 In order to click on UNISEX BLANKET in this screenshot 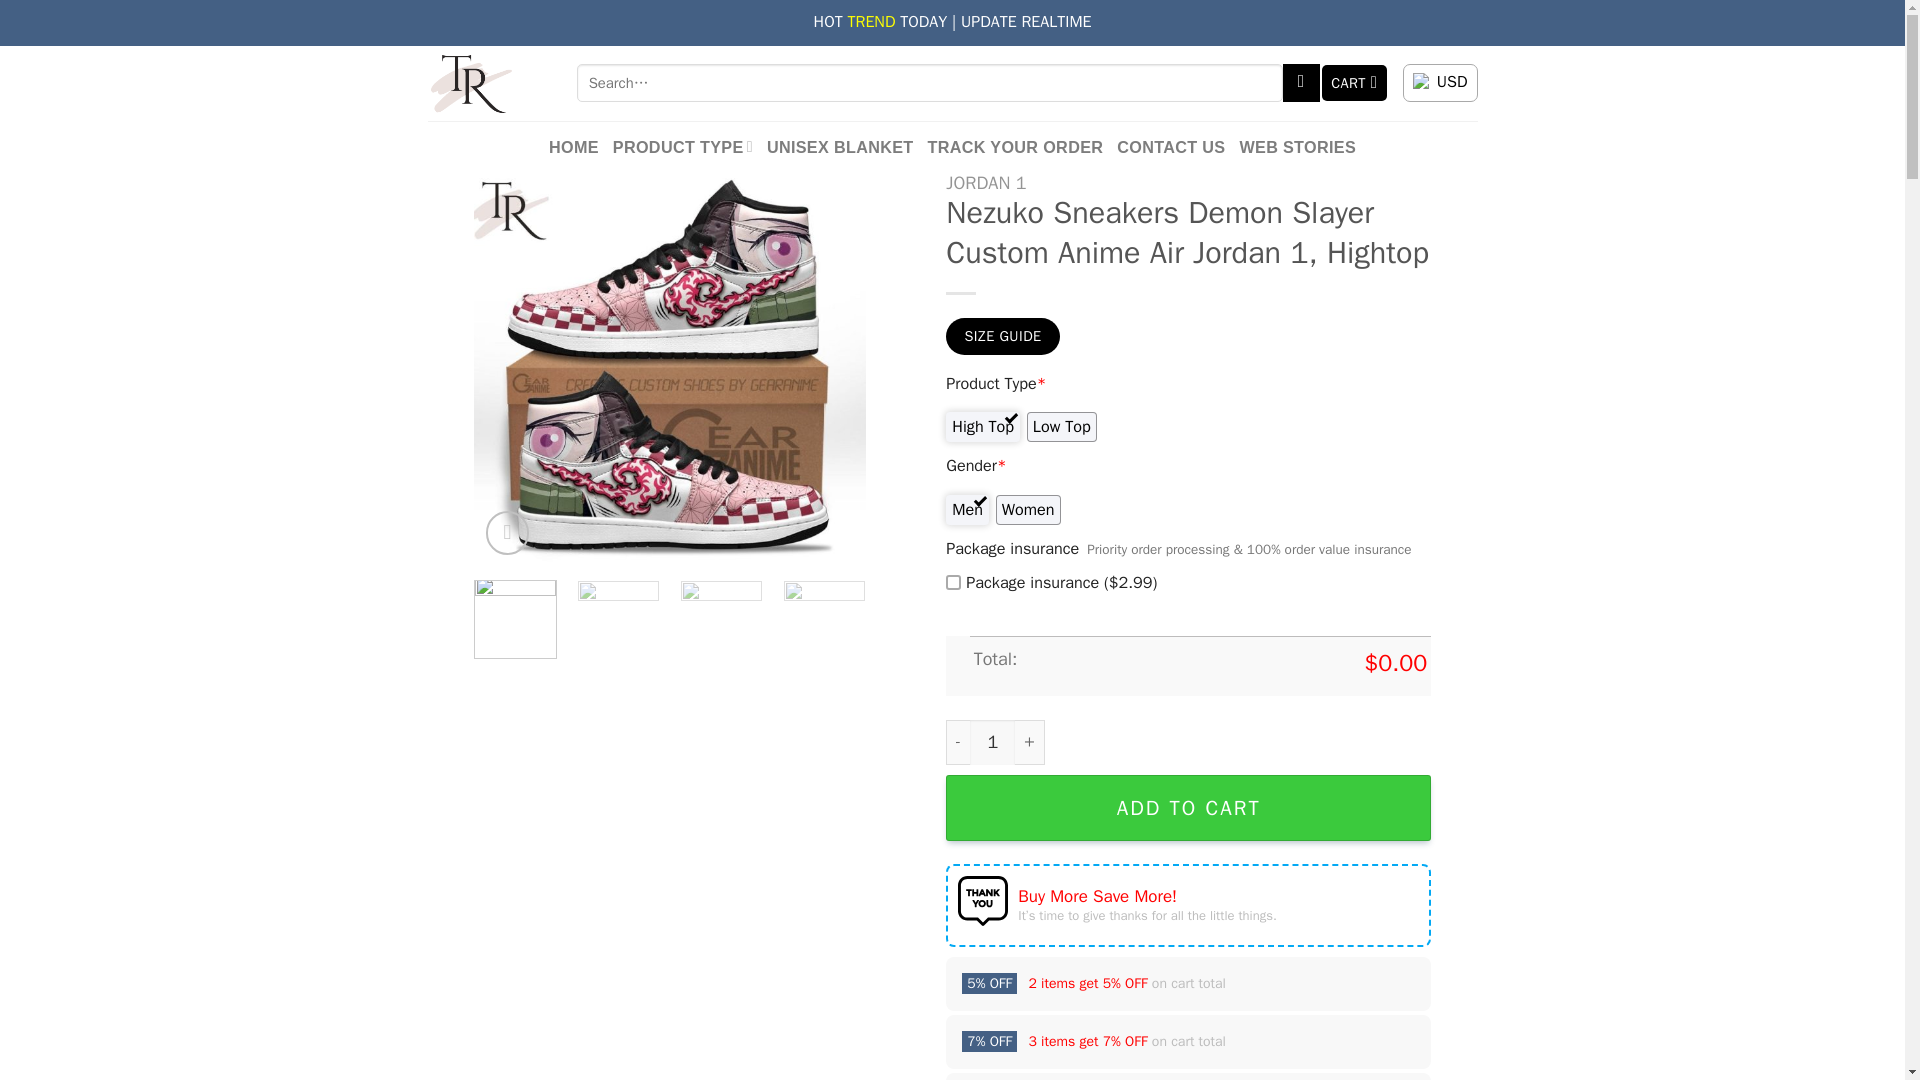, I will do `click(840, 146)`.